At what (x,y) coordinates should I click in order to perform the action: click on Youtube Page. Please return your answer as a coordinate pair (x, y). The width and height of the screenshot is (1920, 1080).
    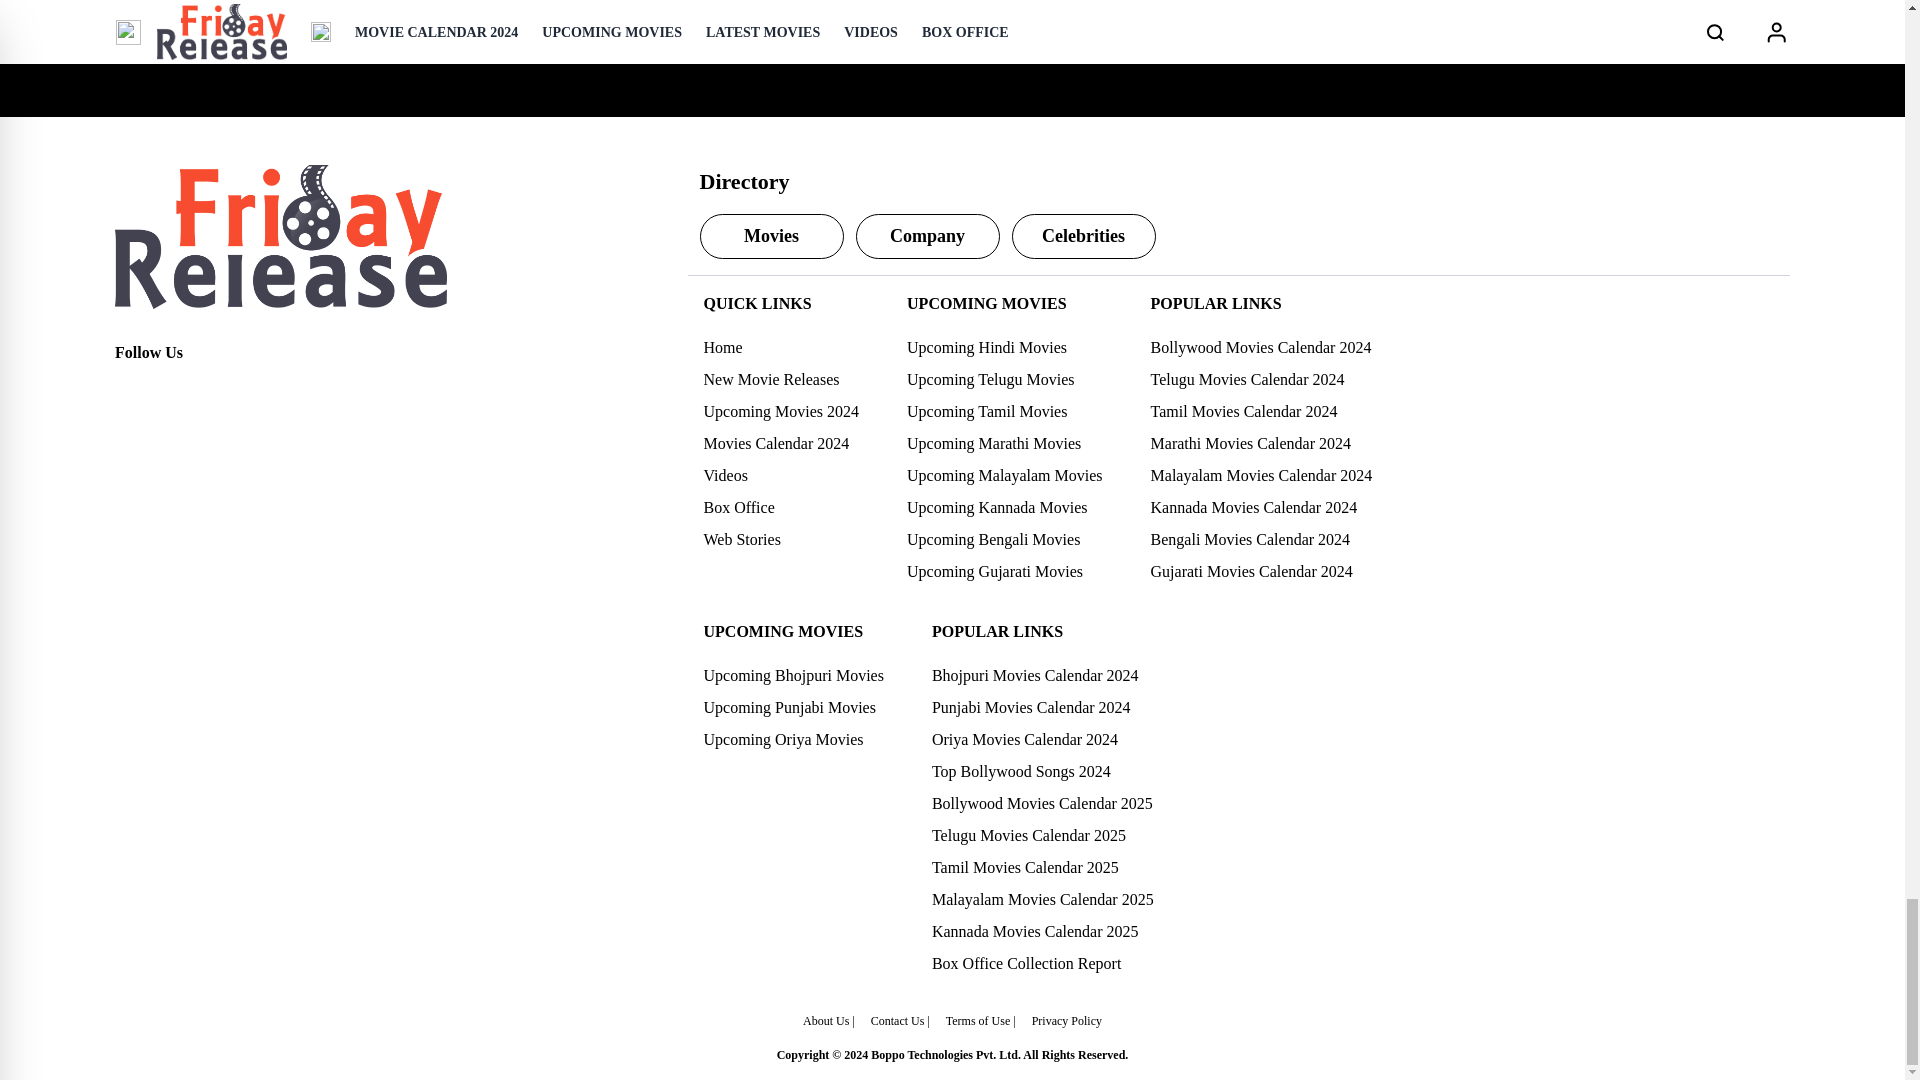
    Looking at the image, I should click on (262, 388).